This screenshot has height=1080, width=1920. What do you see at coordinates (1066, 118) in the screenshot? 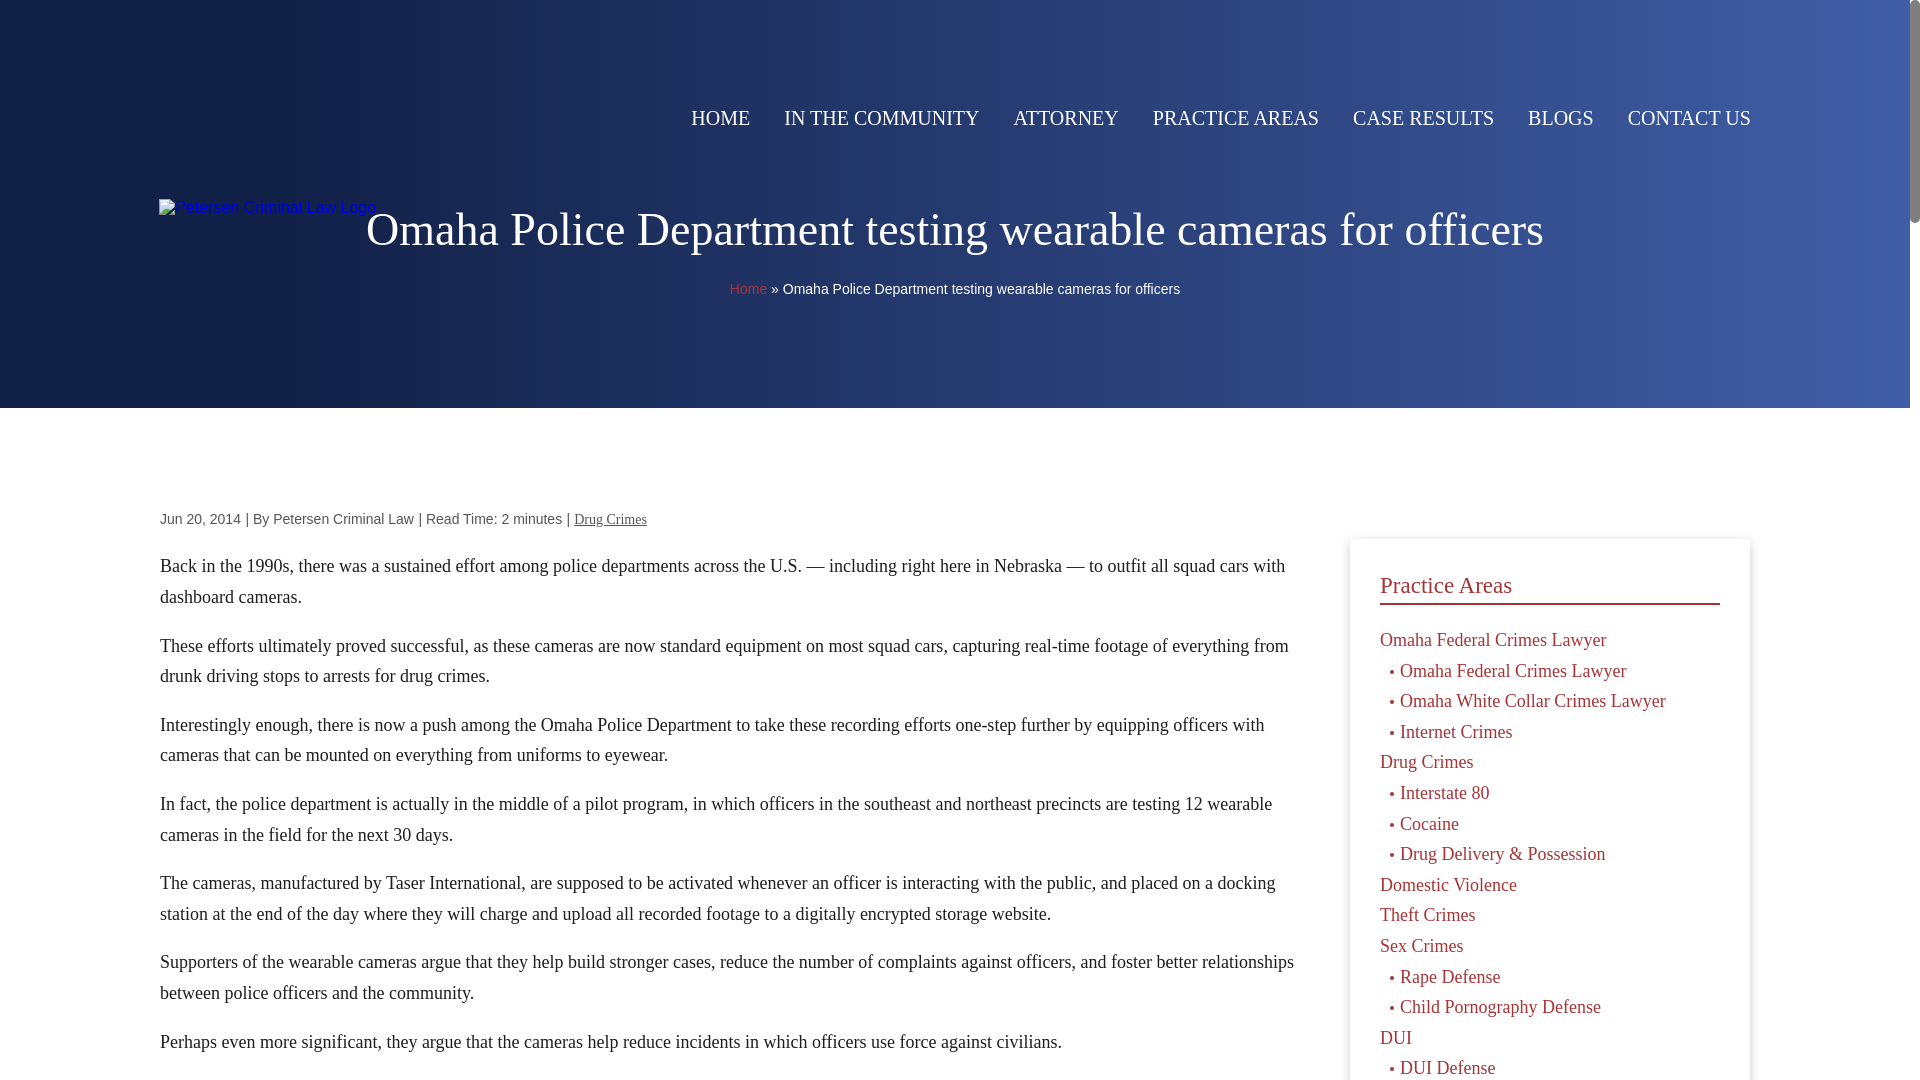
I see `ATTORNEY` at bounding box center [1066, 118].